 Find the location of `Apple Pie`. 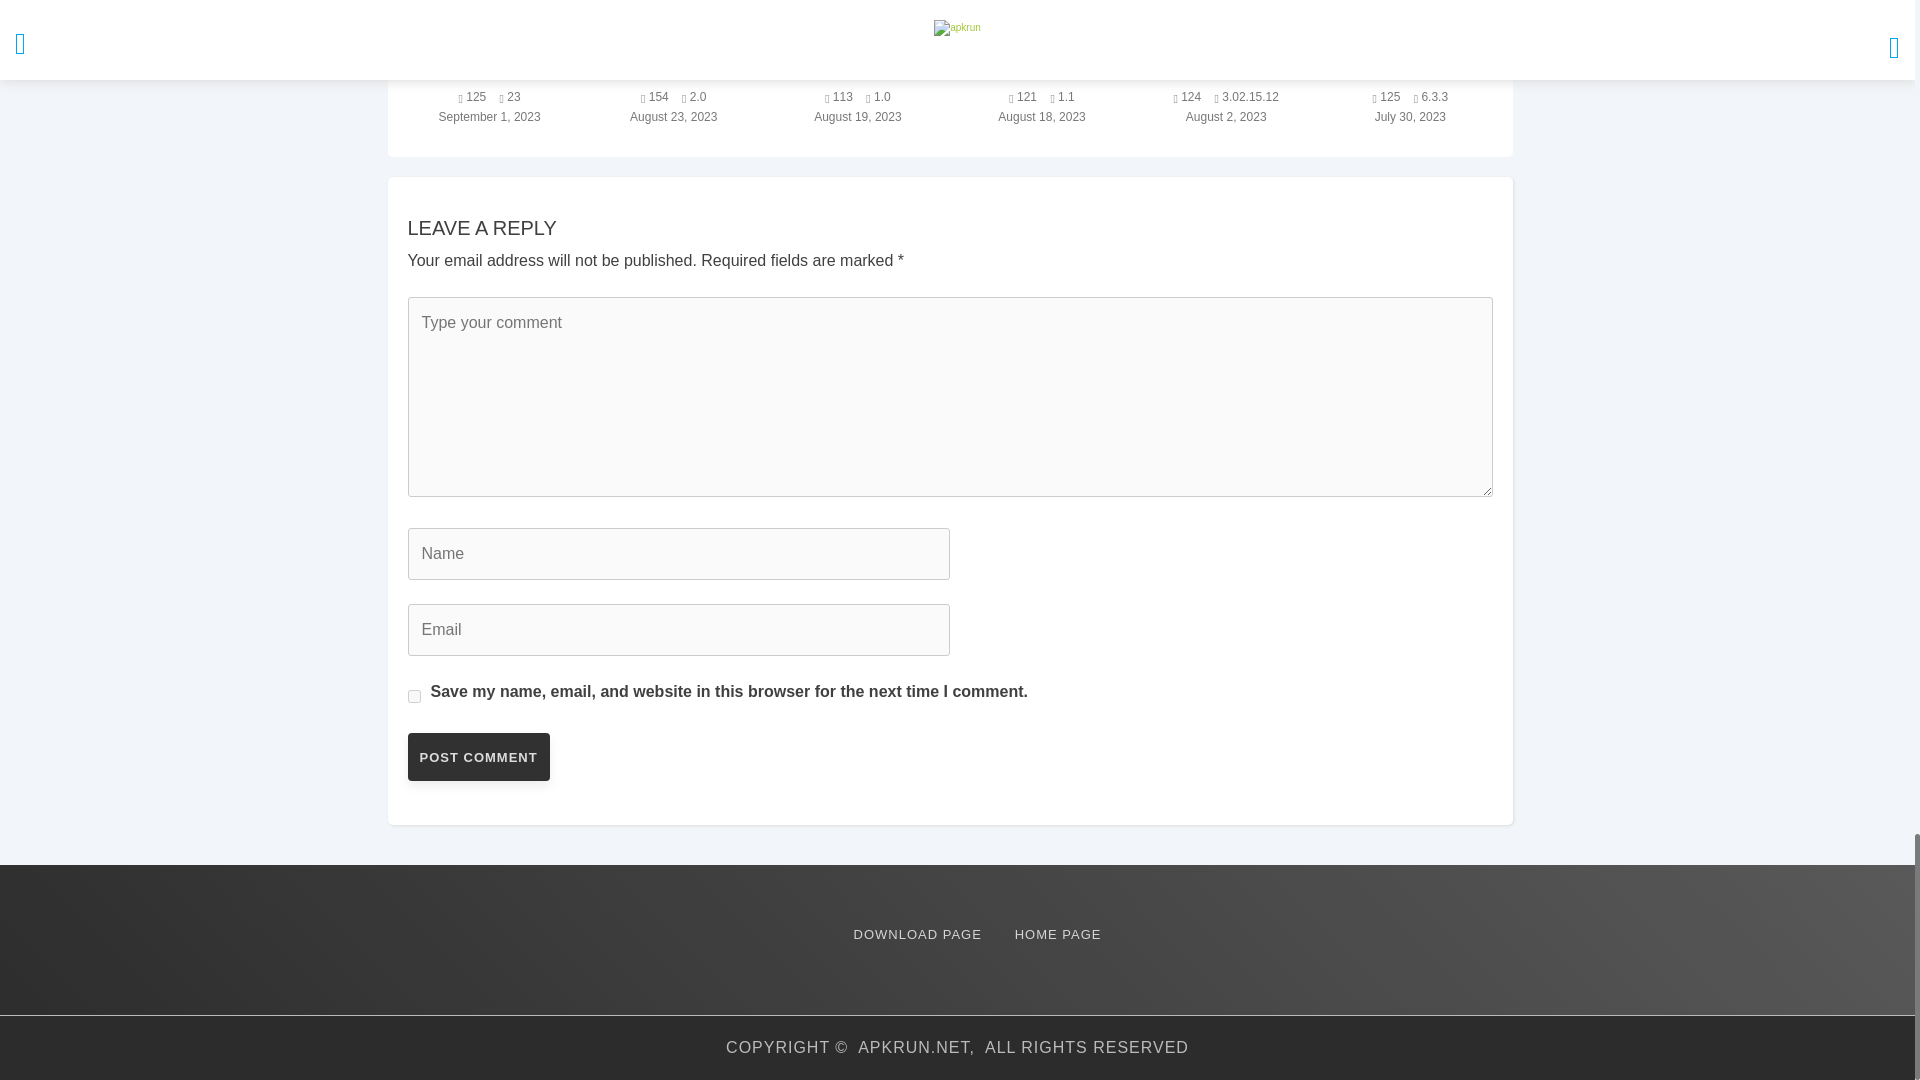

Apple Pie is located at coordinates (858, 71).